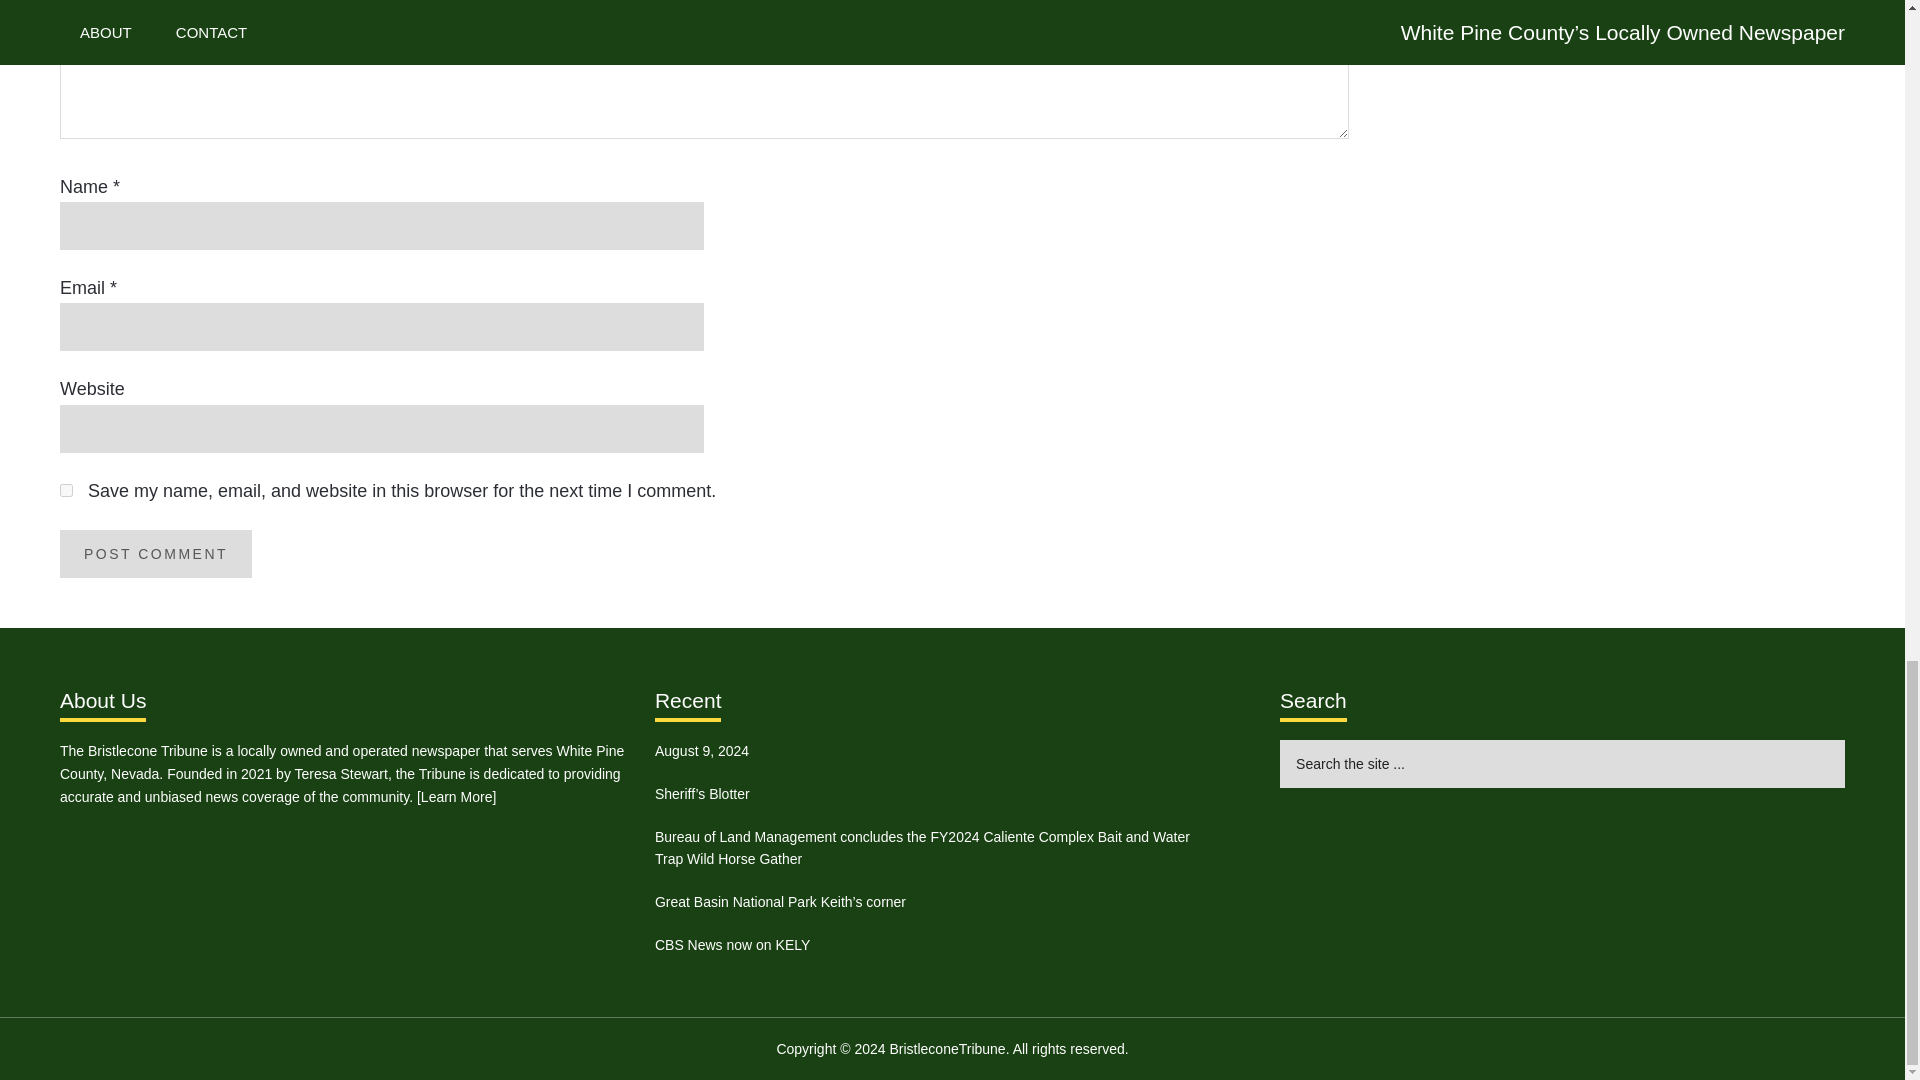  Describe the element at coordinates (155, 554) in the screenshot. I see `Post Comment` at that location.